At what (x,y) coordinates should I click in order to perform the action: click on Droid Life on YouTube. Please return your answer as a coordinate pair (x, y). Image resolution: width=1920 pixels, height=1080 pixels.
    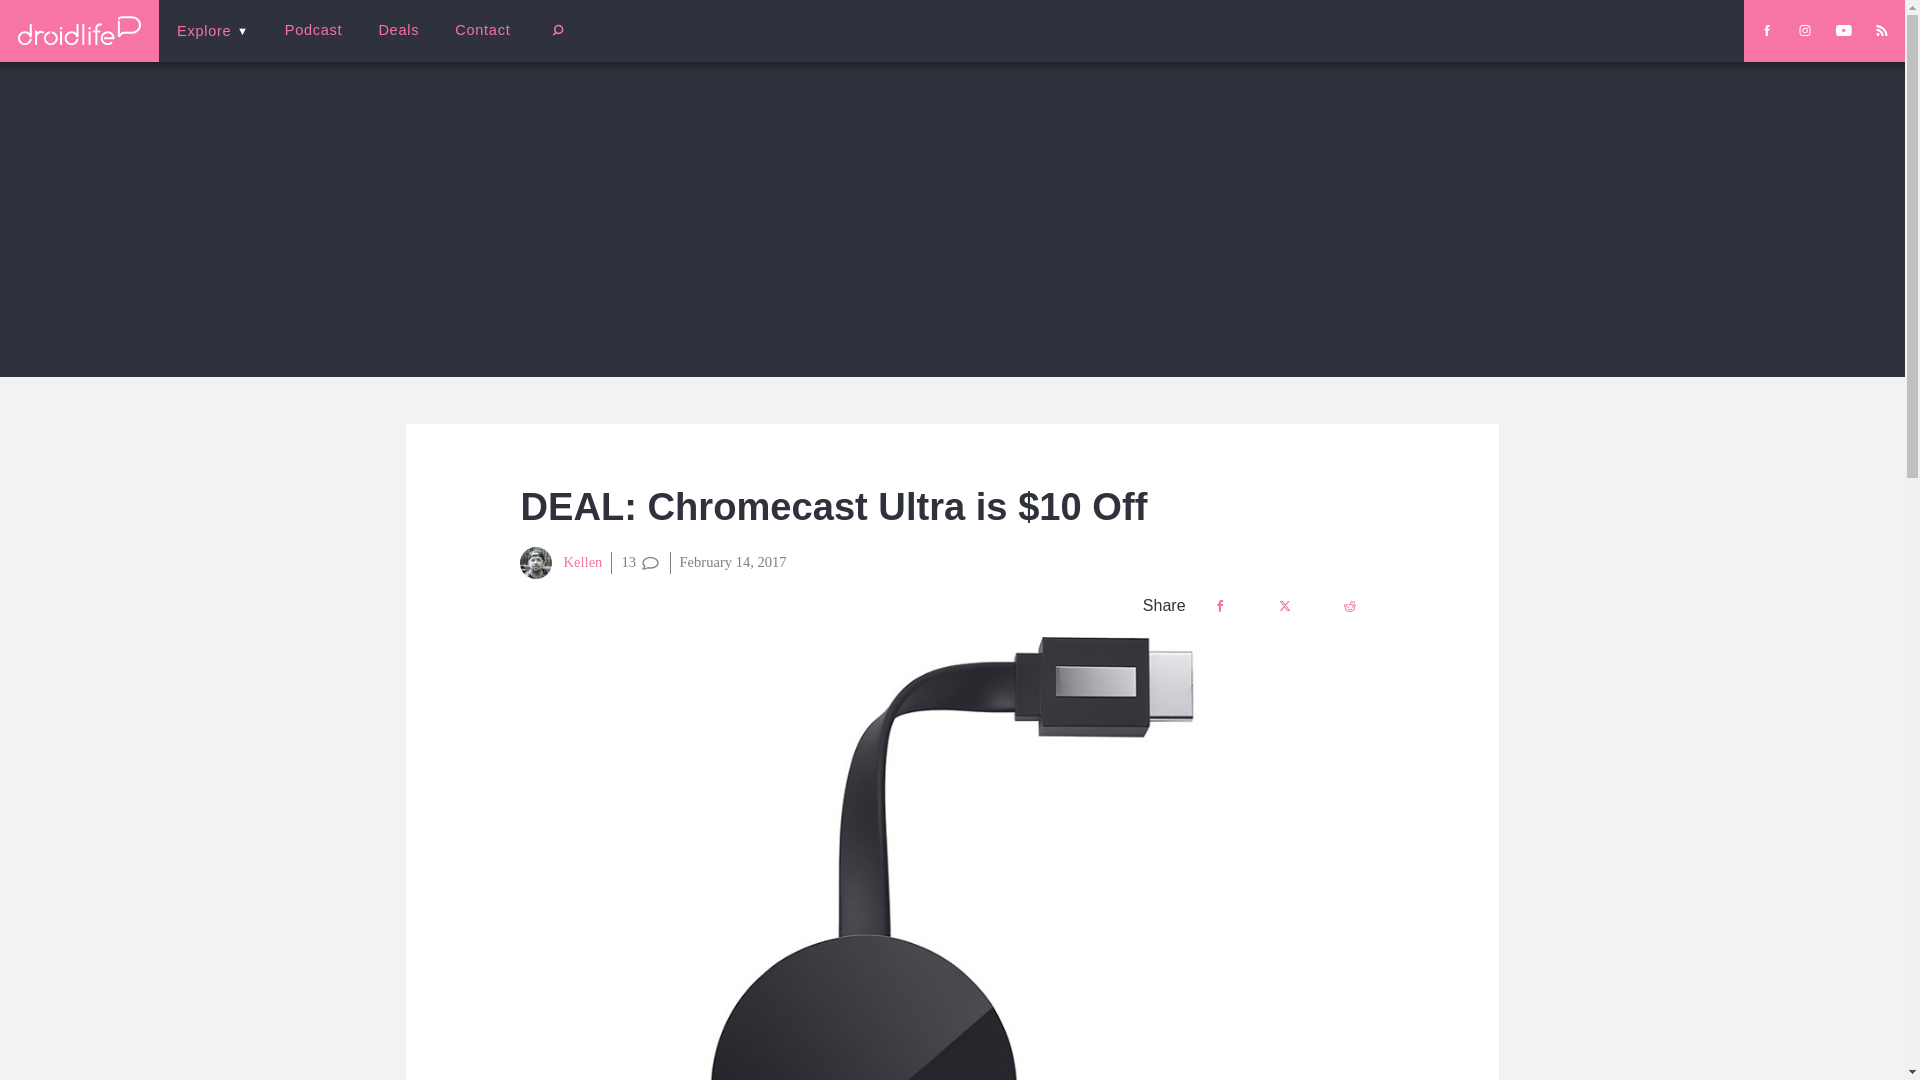
    Looking at the image, I should click on (1844, 30).